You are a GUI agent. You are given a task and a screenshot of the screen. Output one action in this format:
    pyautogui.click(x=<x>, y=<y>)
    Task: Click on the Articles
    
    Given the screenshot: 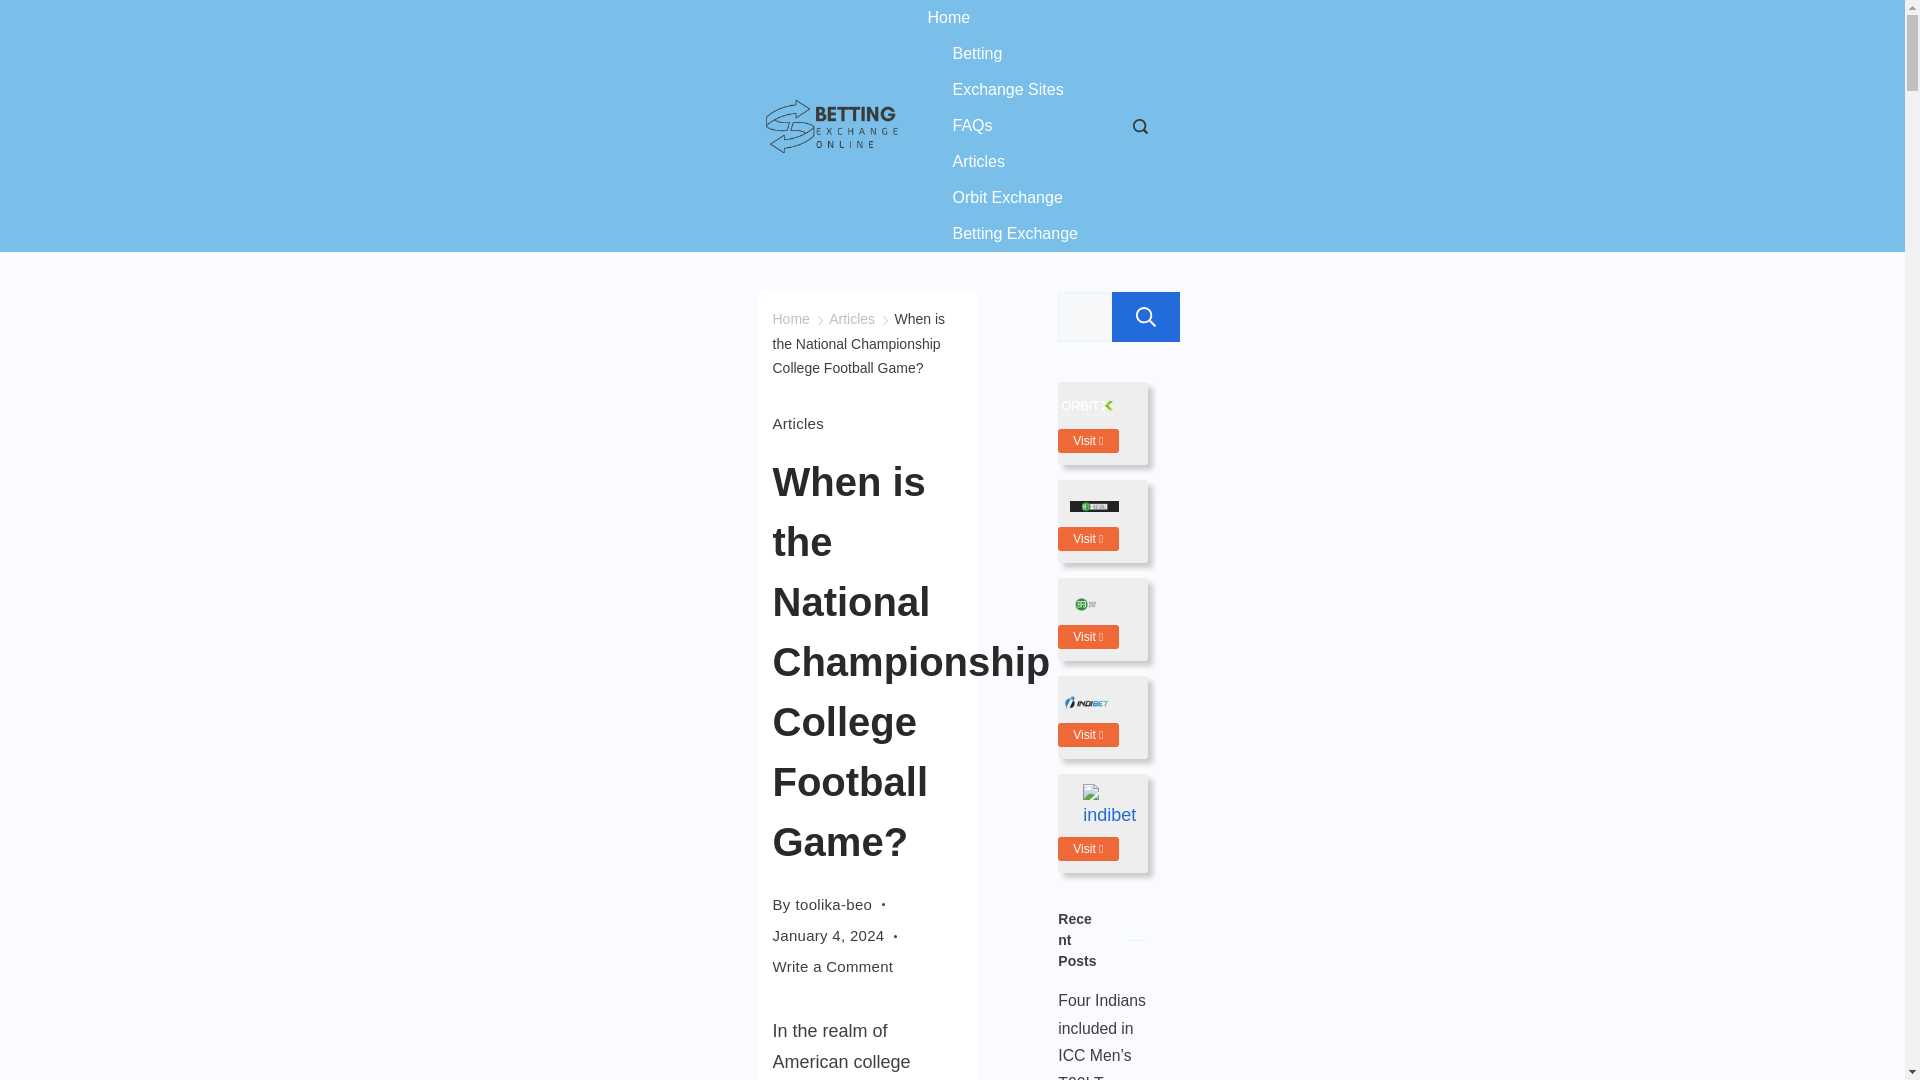 What is the action you would take?
    pyautogui.click(x=852, y=319)
    